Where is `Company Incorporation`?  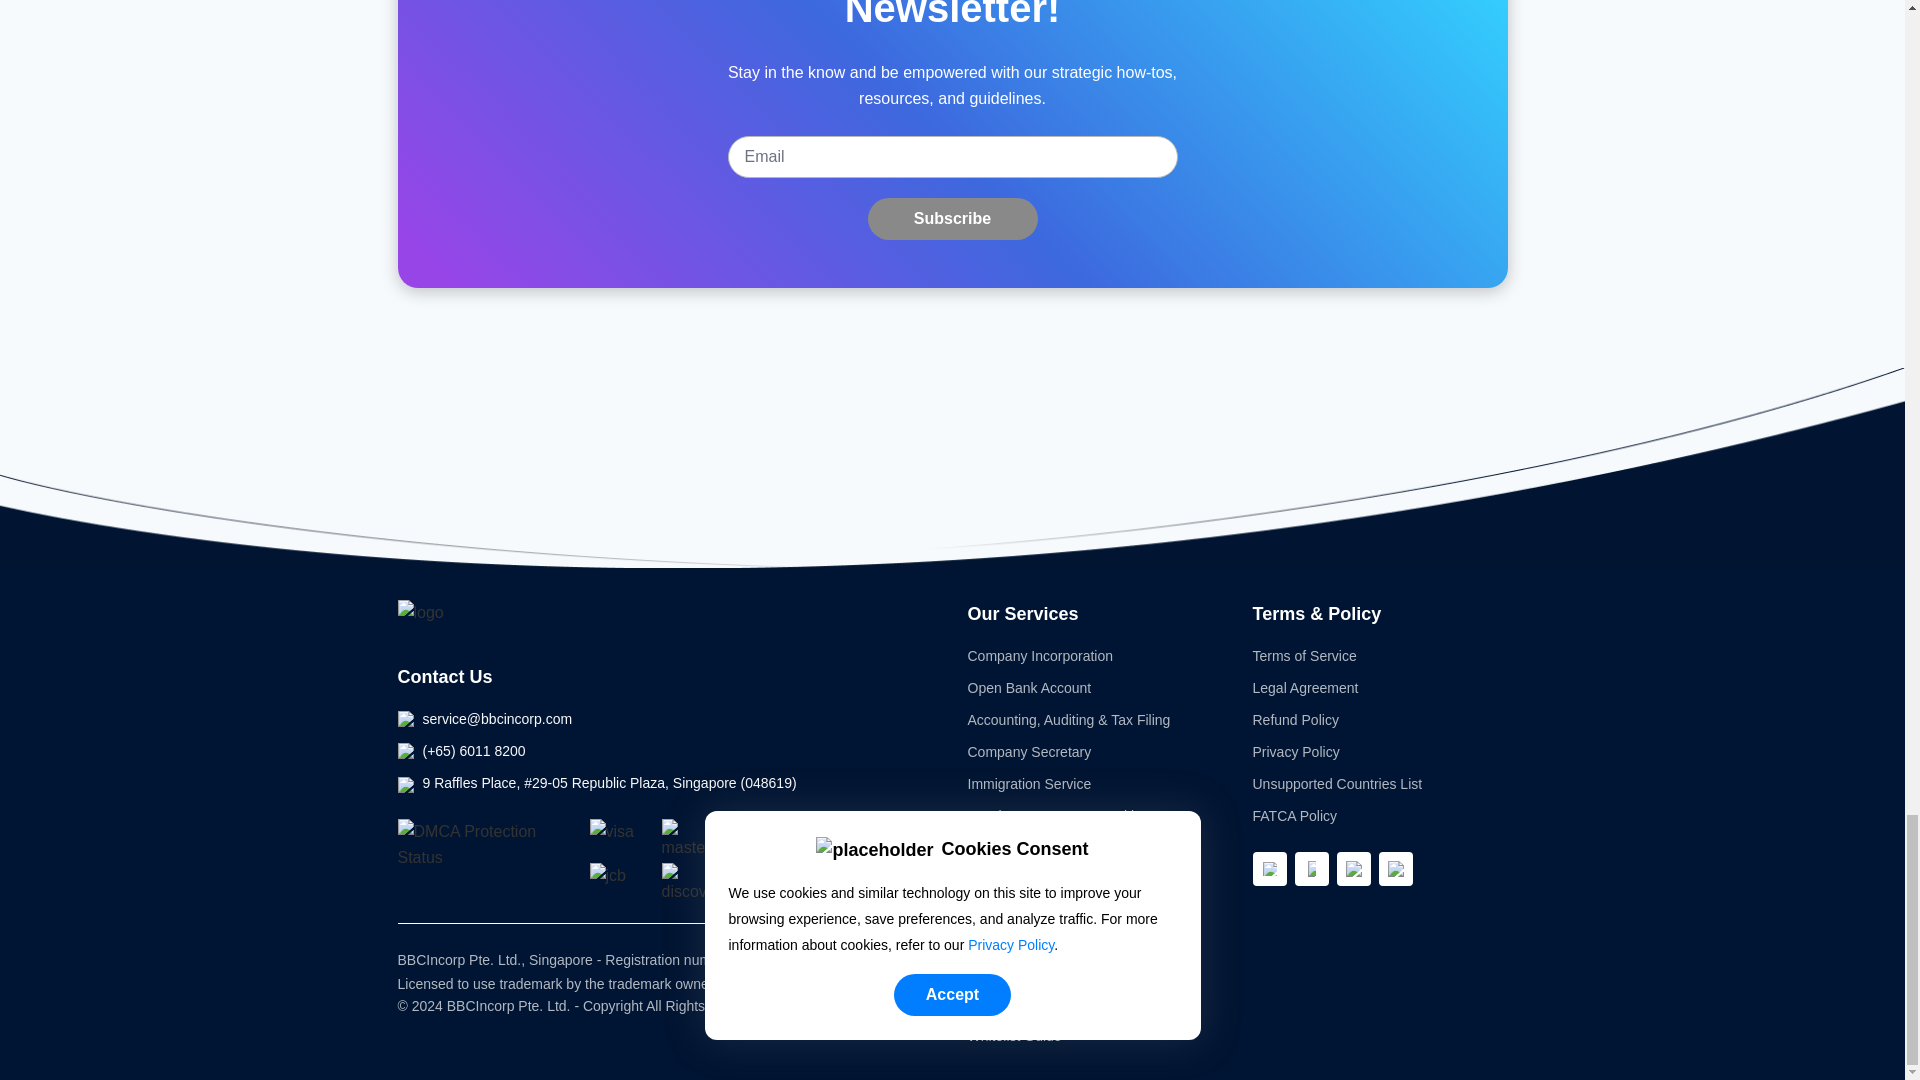 Company Incorporation is located at coordinates (1040, 656).